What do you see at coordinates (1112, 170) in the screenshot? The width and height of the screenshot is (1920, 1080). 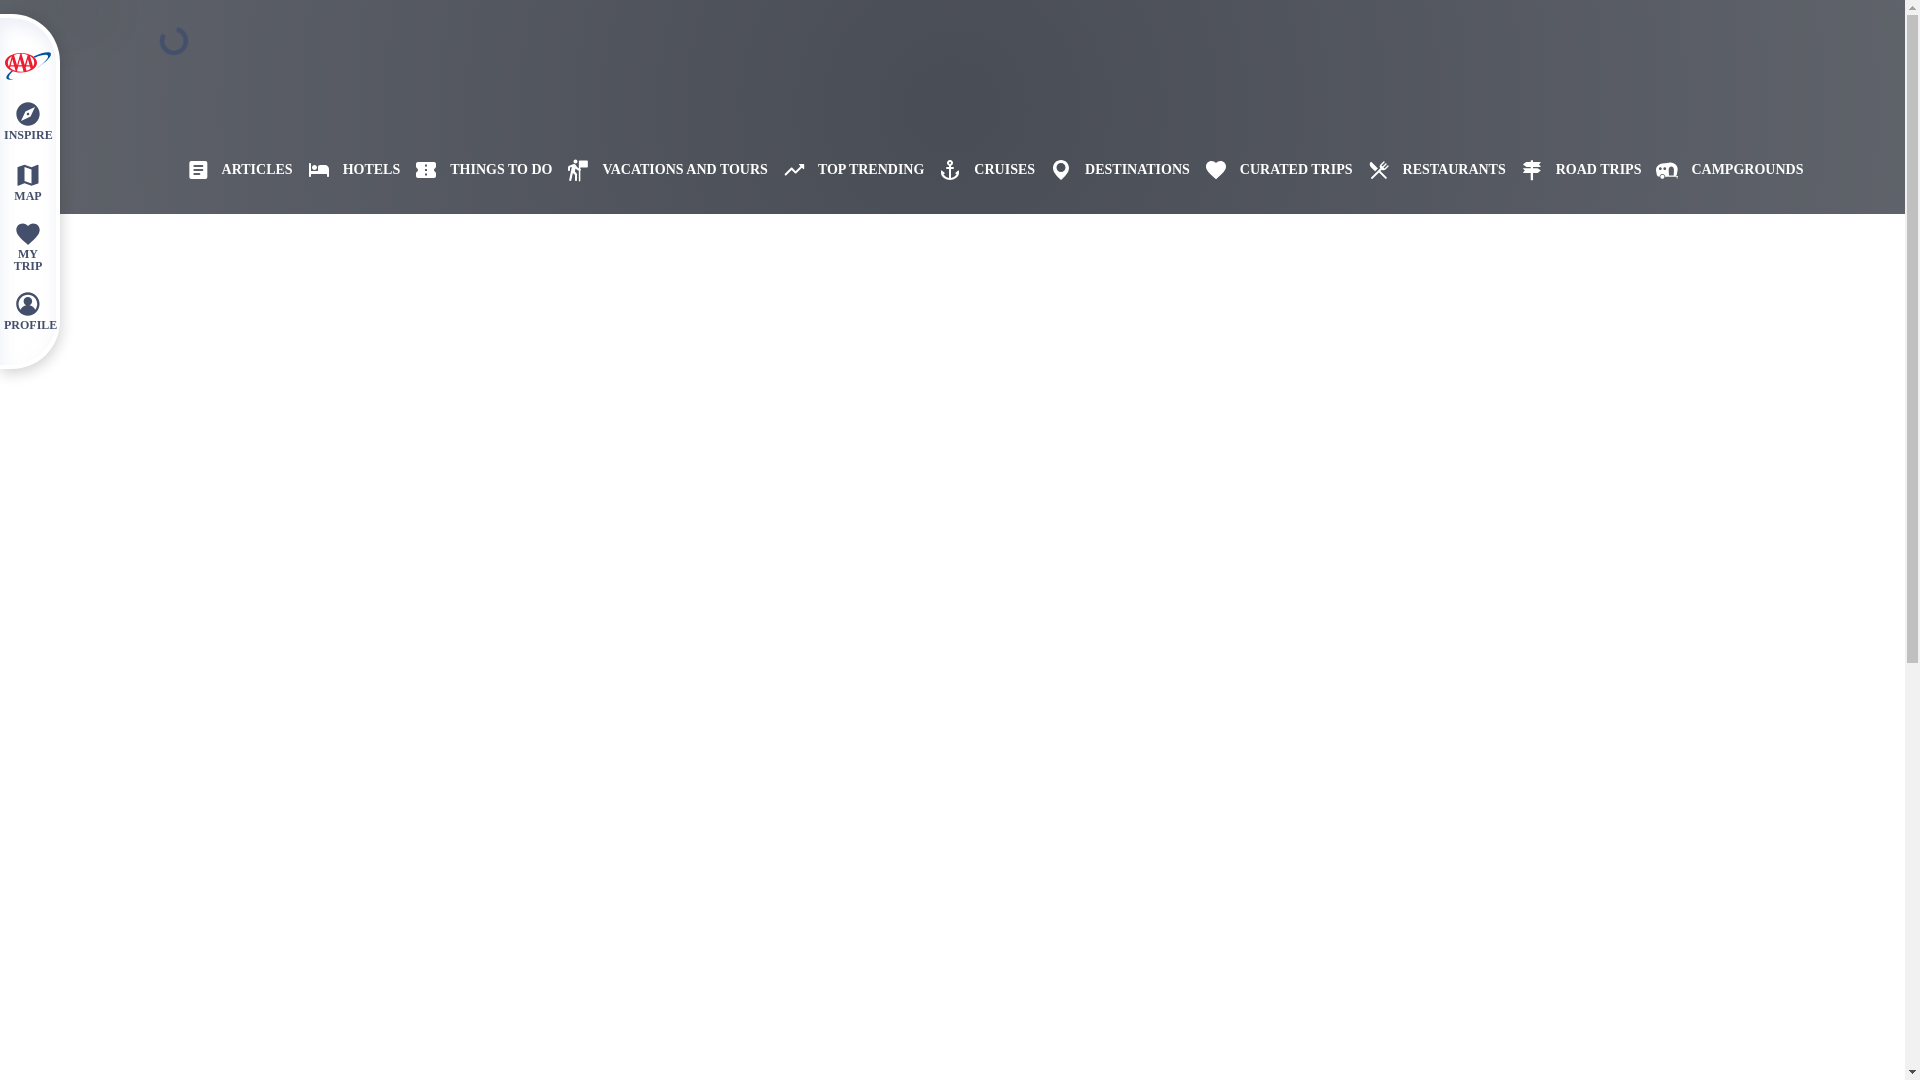 I see `DESTINATIONS` at bounding box center [1112, 170].